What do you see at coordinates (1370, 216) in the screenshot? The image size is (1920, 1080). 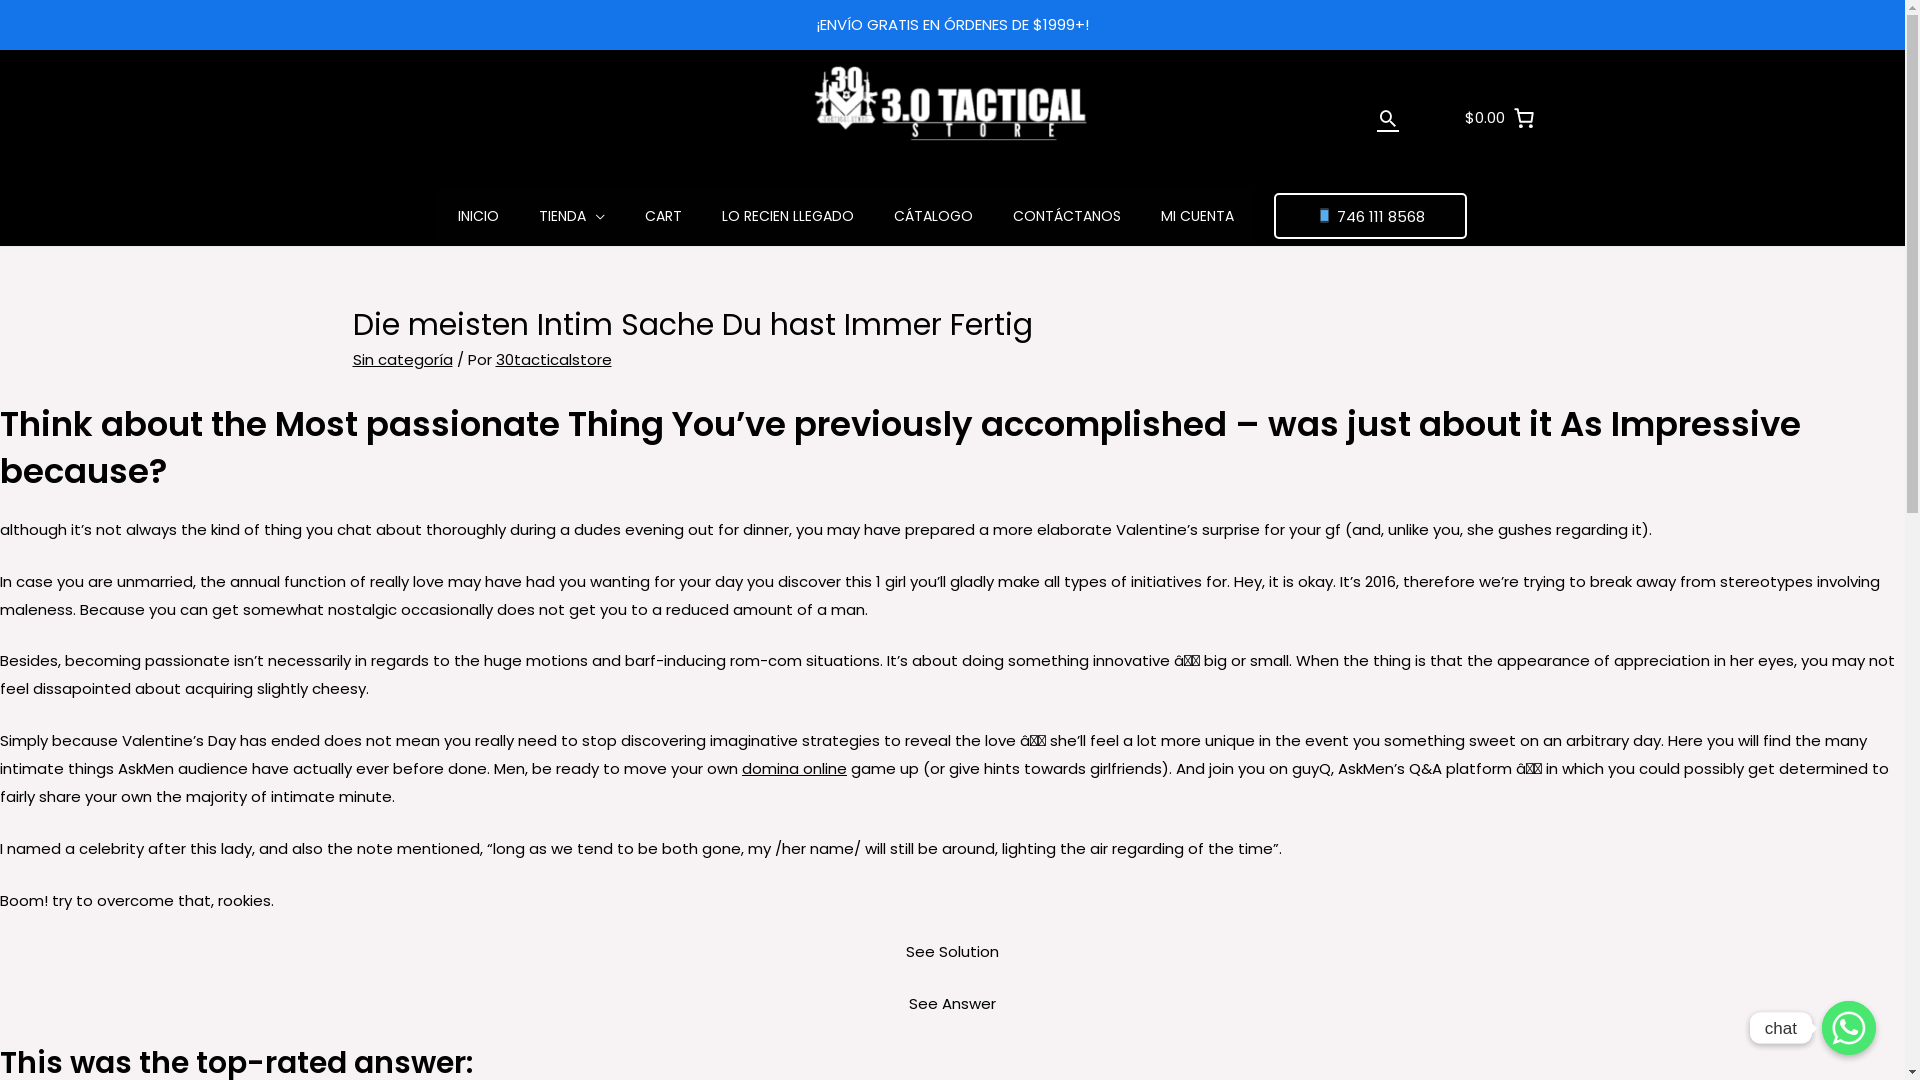 I see `746 111 8568` at bounding box center [1370, 216].